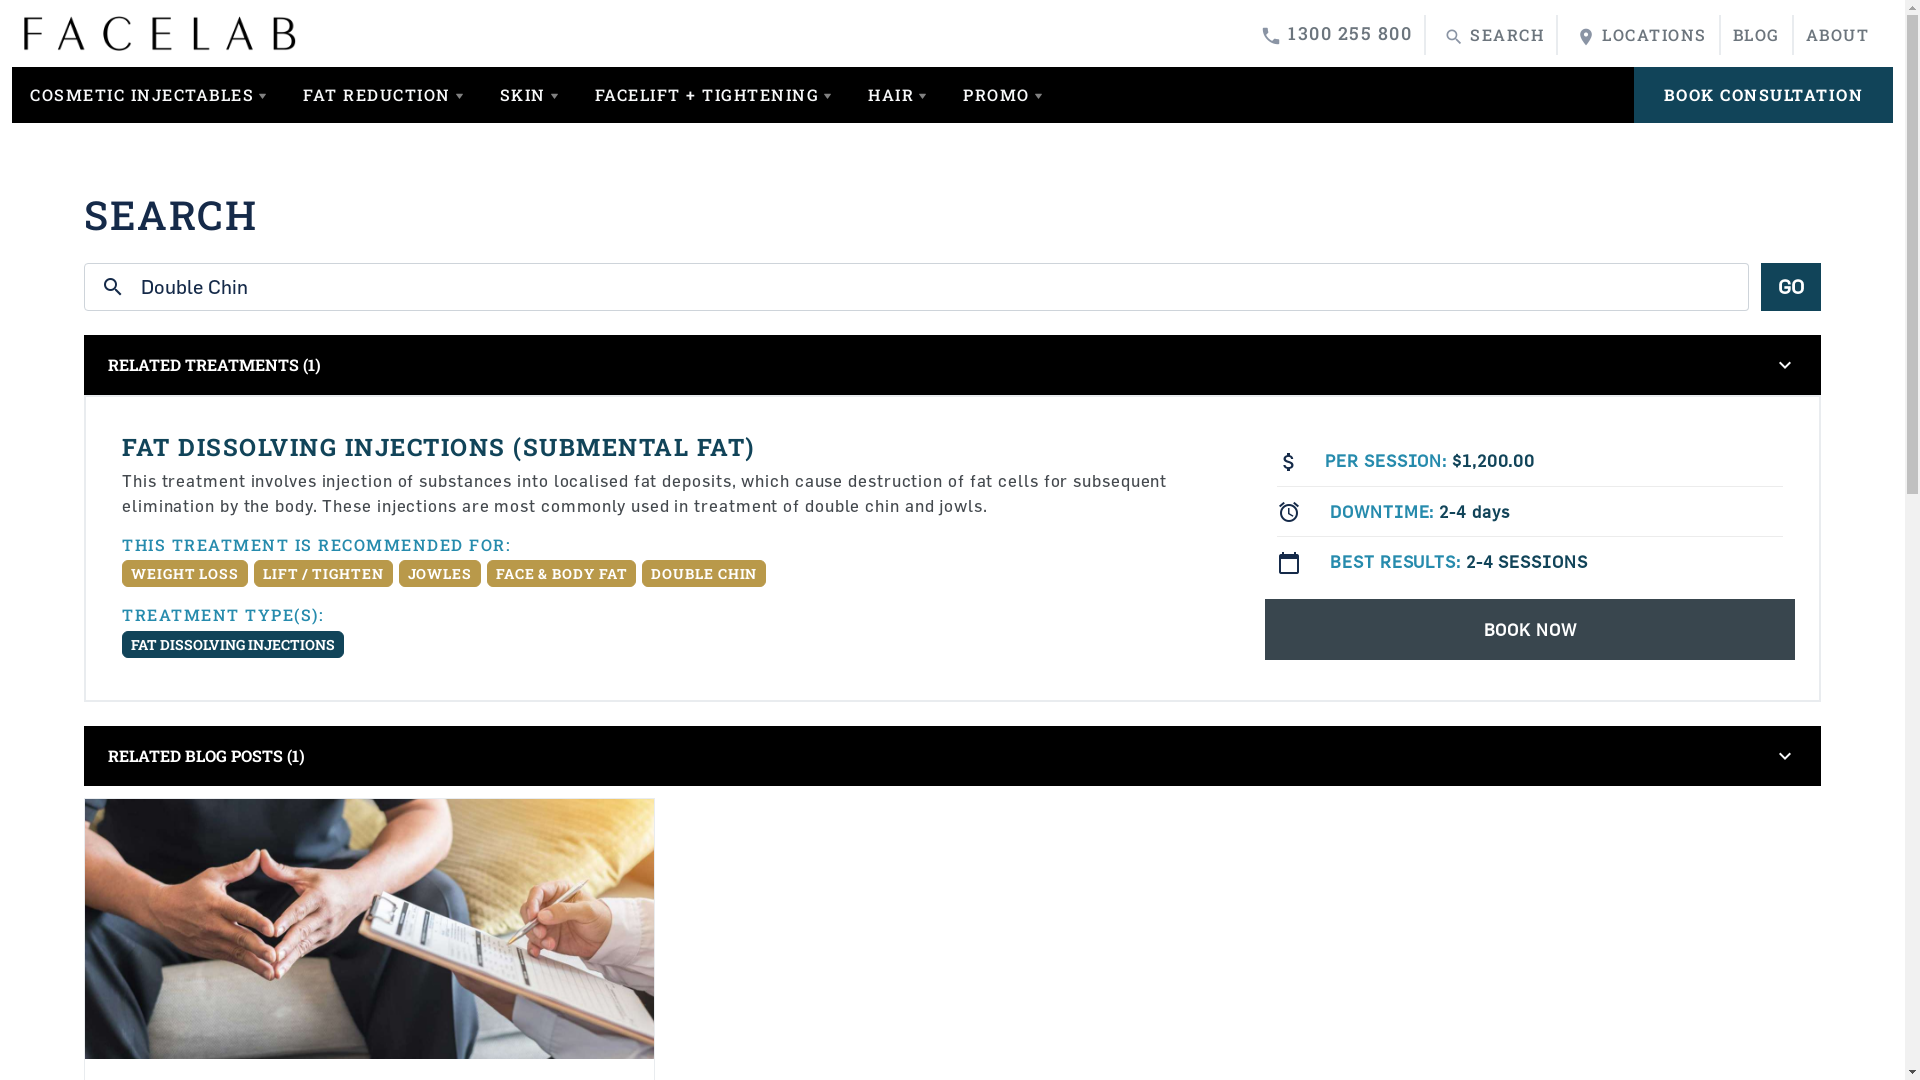 Image resolution: width=1920 pixels, height=1080 pixels. What do you see at coordinates (233, 644) in the screenshot?
I see `FAT DISSOLVING INJECTIONS` at bounding box center [233, 644].